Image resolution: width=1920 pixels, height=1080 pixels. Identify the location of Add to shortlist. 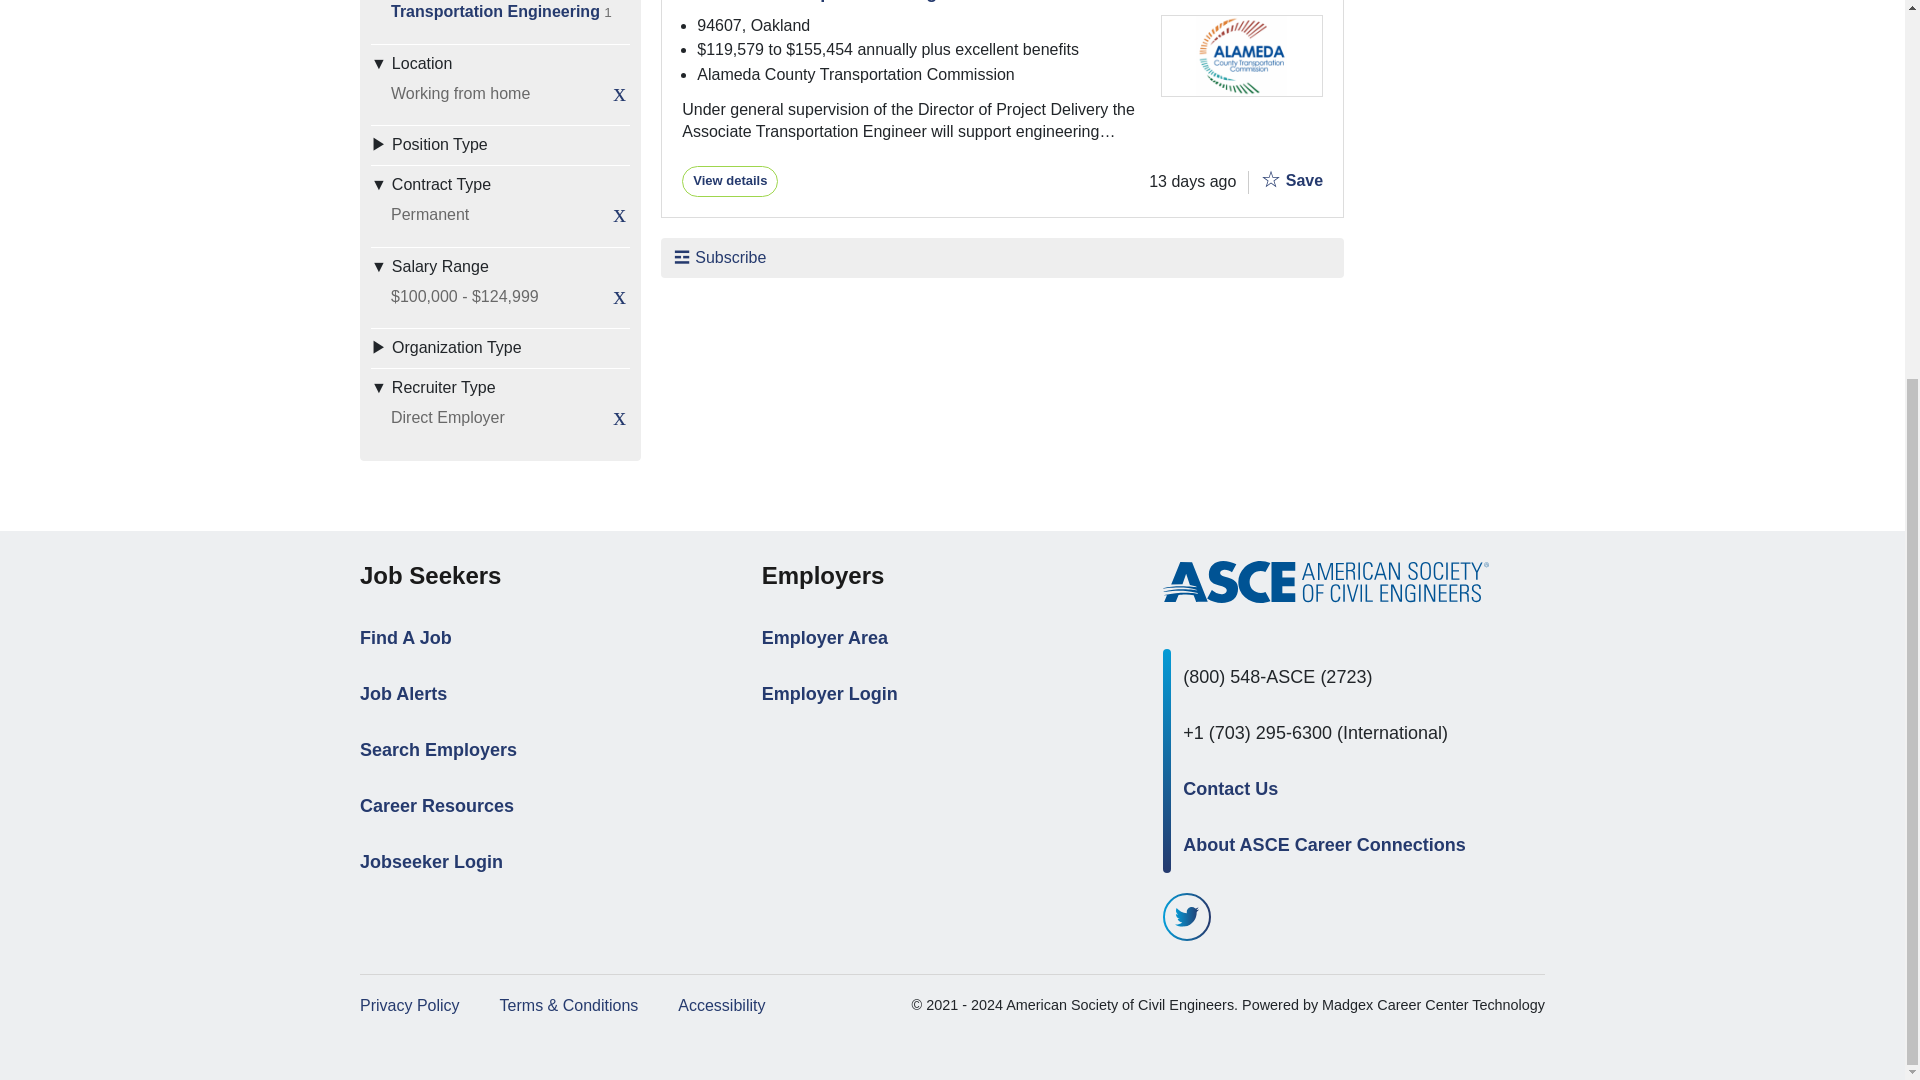
(729, 180).